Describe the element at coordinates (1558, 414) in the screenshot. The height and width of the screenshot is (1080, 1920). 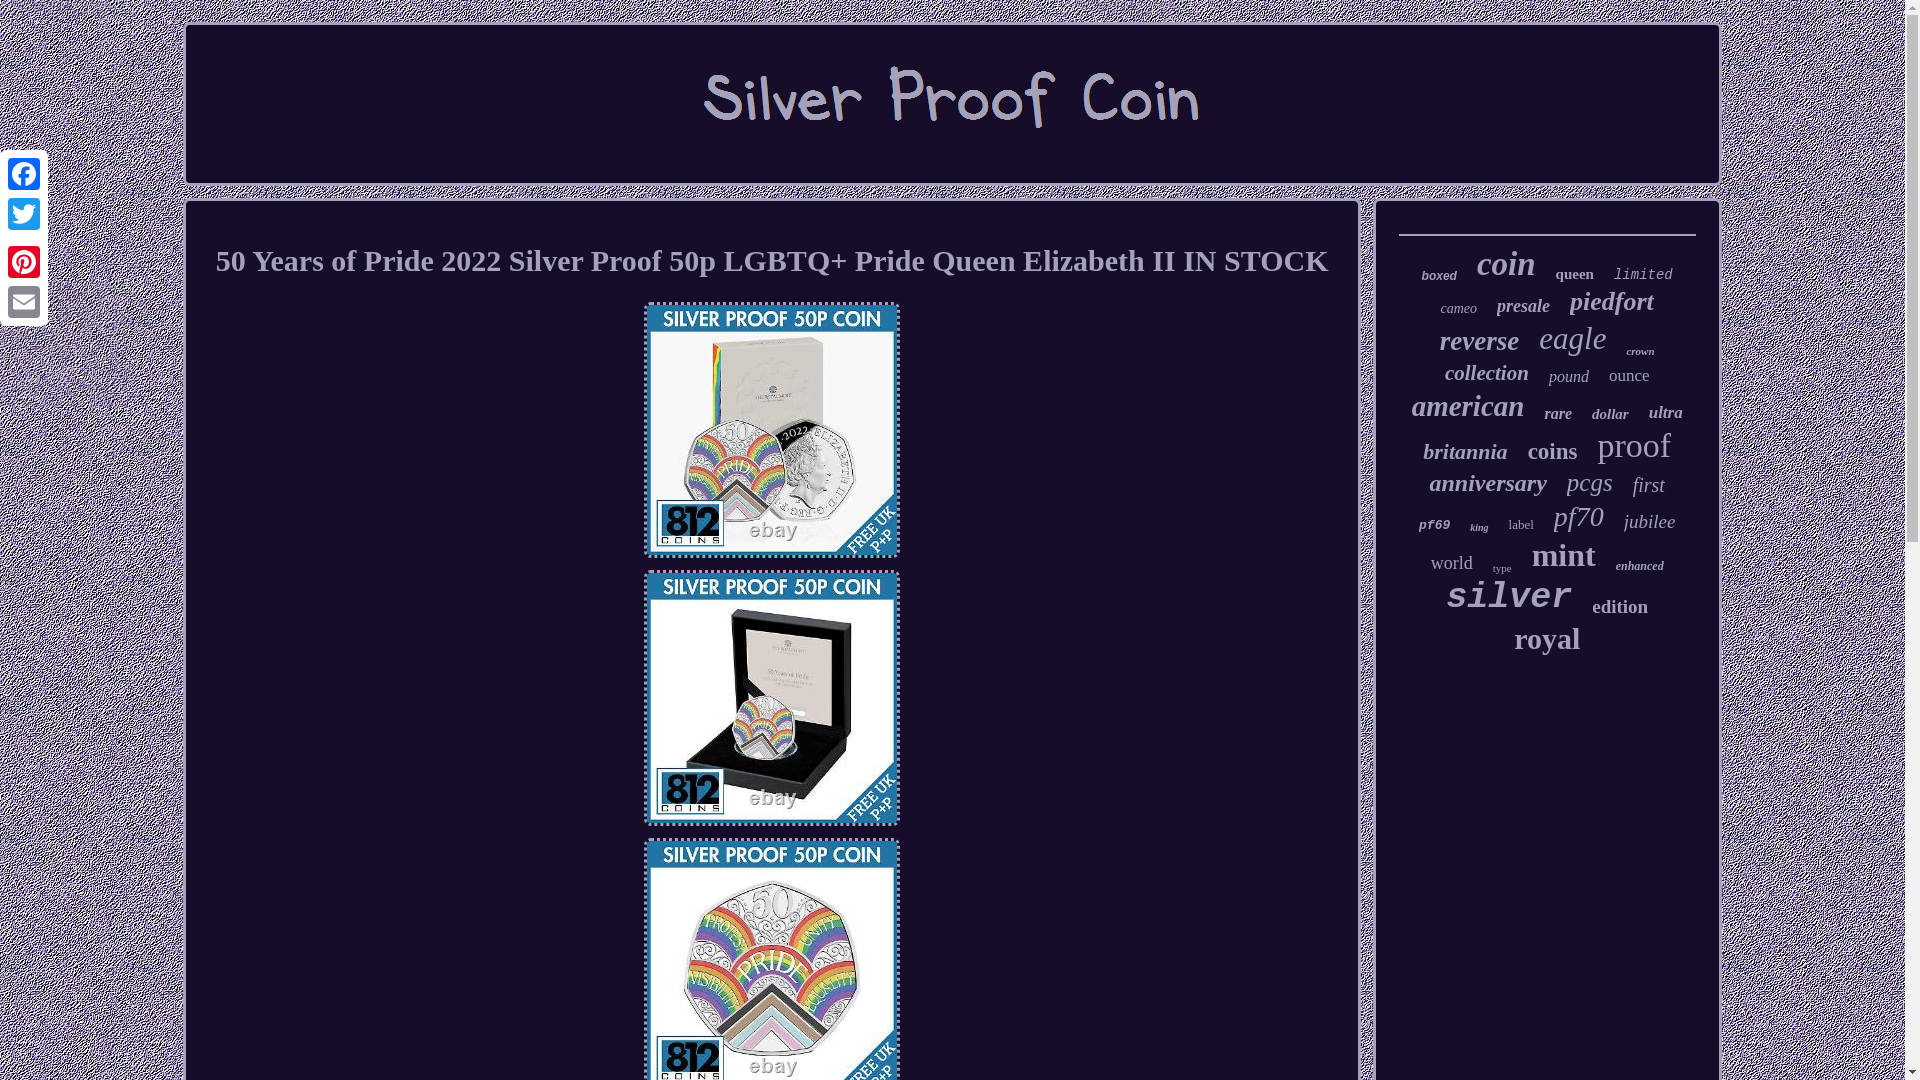
I see `rare` at that location.